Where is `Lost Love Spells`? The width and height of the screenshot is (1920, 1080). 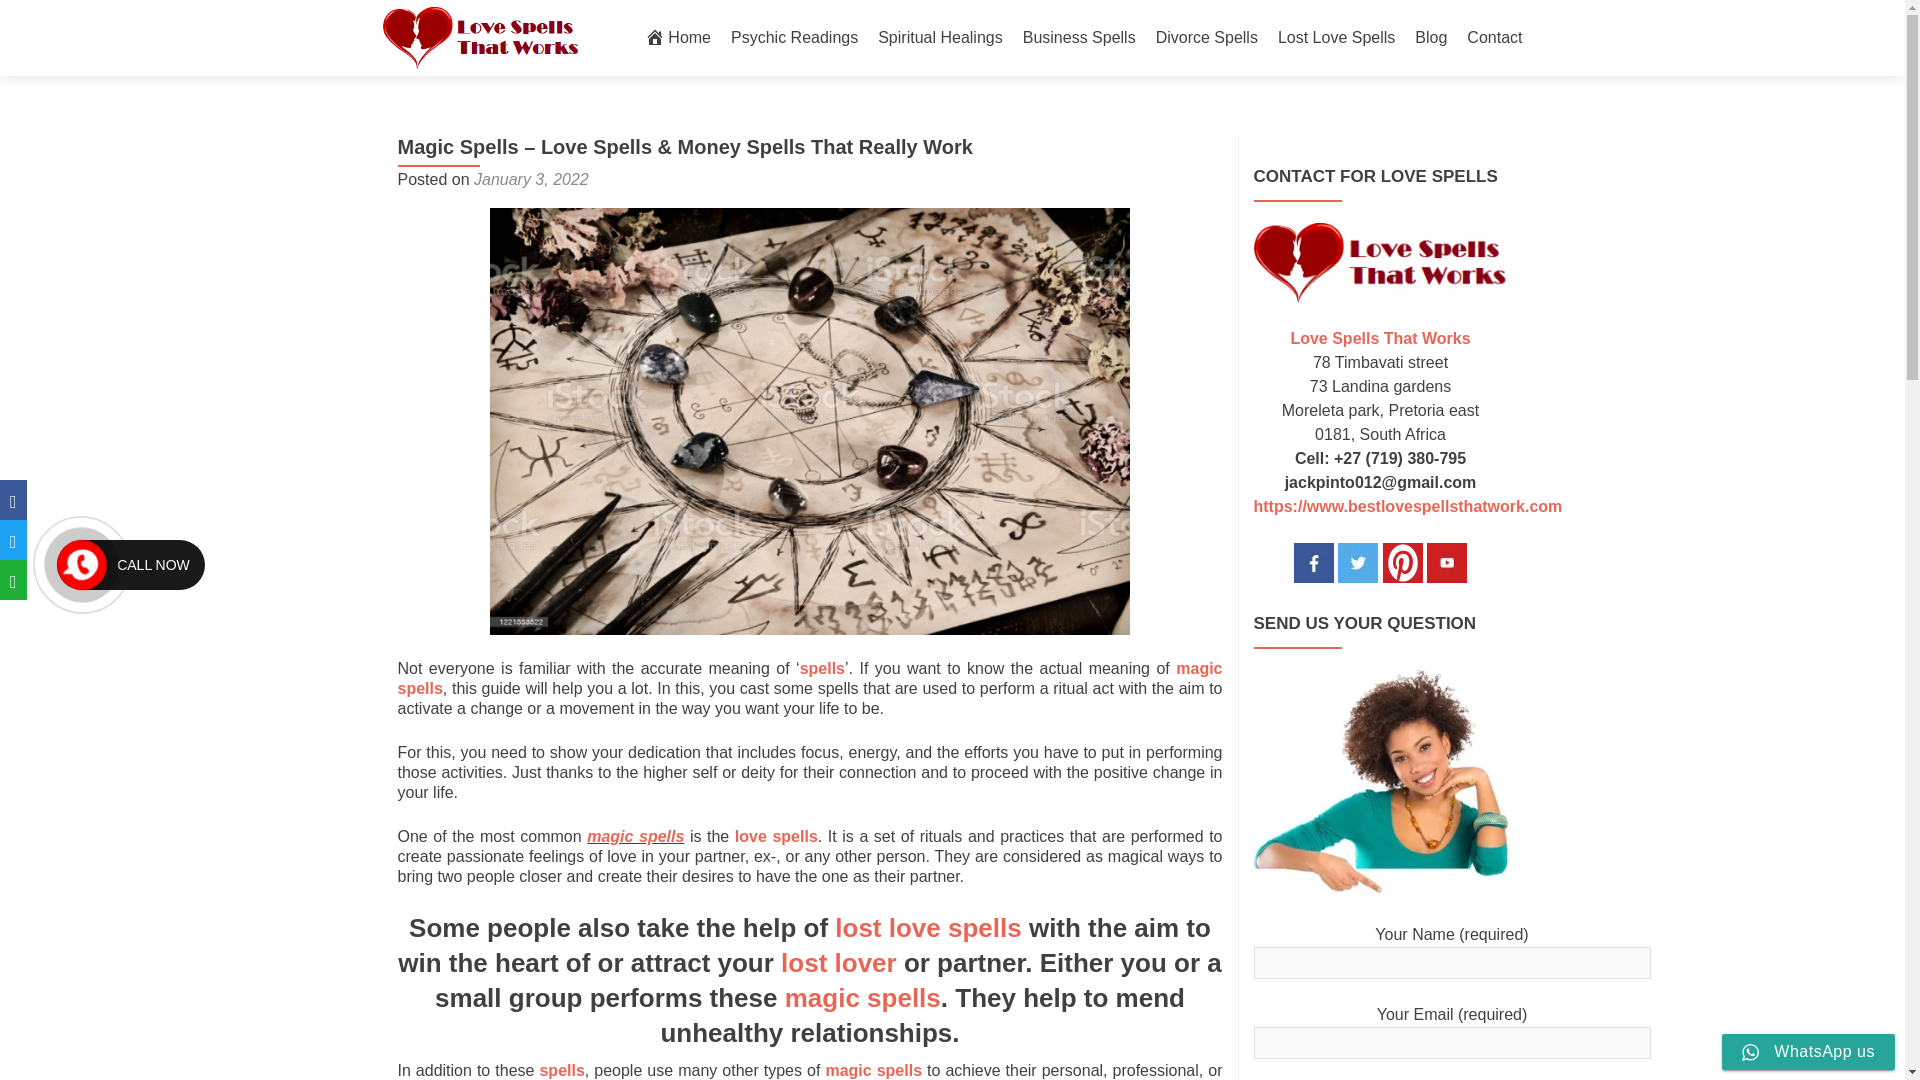
Lost Love Spells is located at coordinates (1336, 38).